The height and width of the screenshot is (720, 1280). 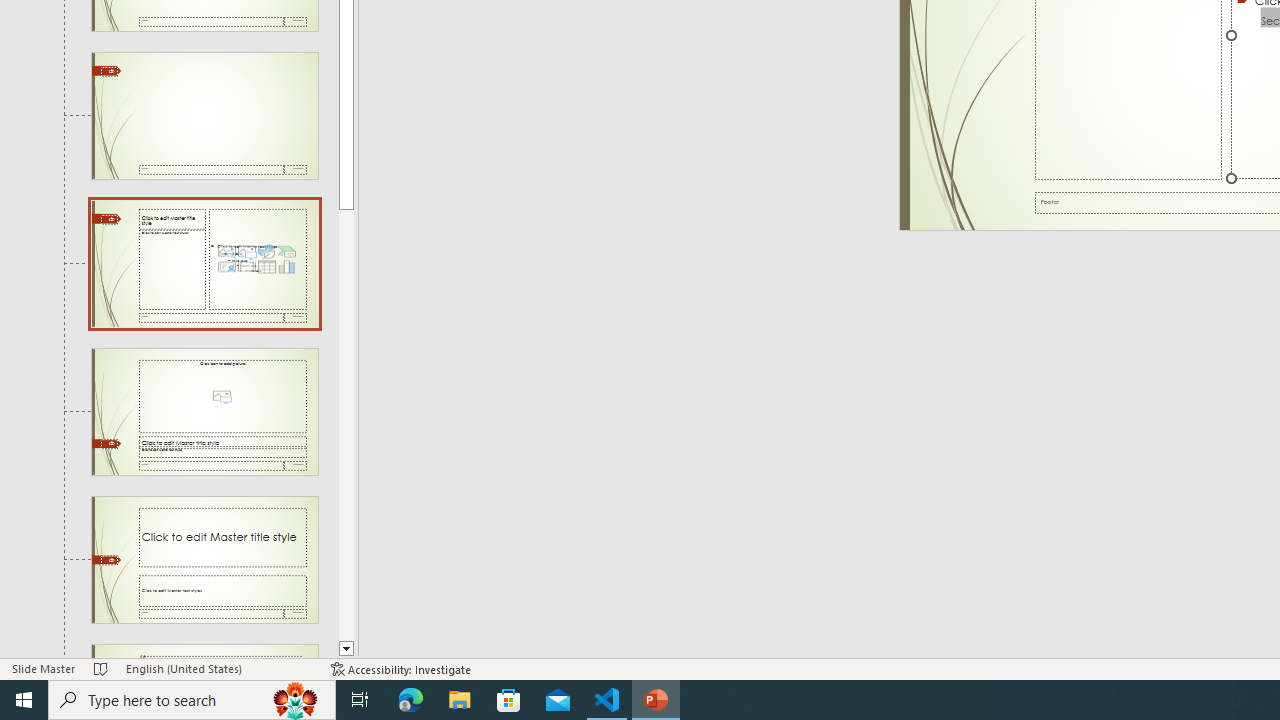 What do you see at coordinates (401, 668) in the screenshot?
I see `Accessibility Checker Accessibility: Investigate` at bounding box center [401, 668].